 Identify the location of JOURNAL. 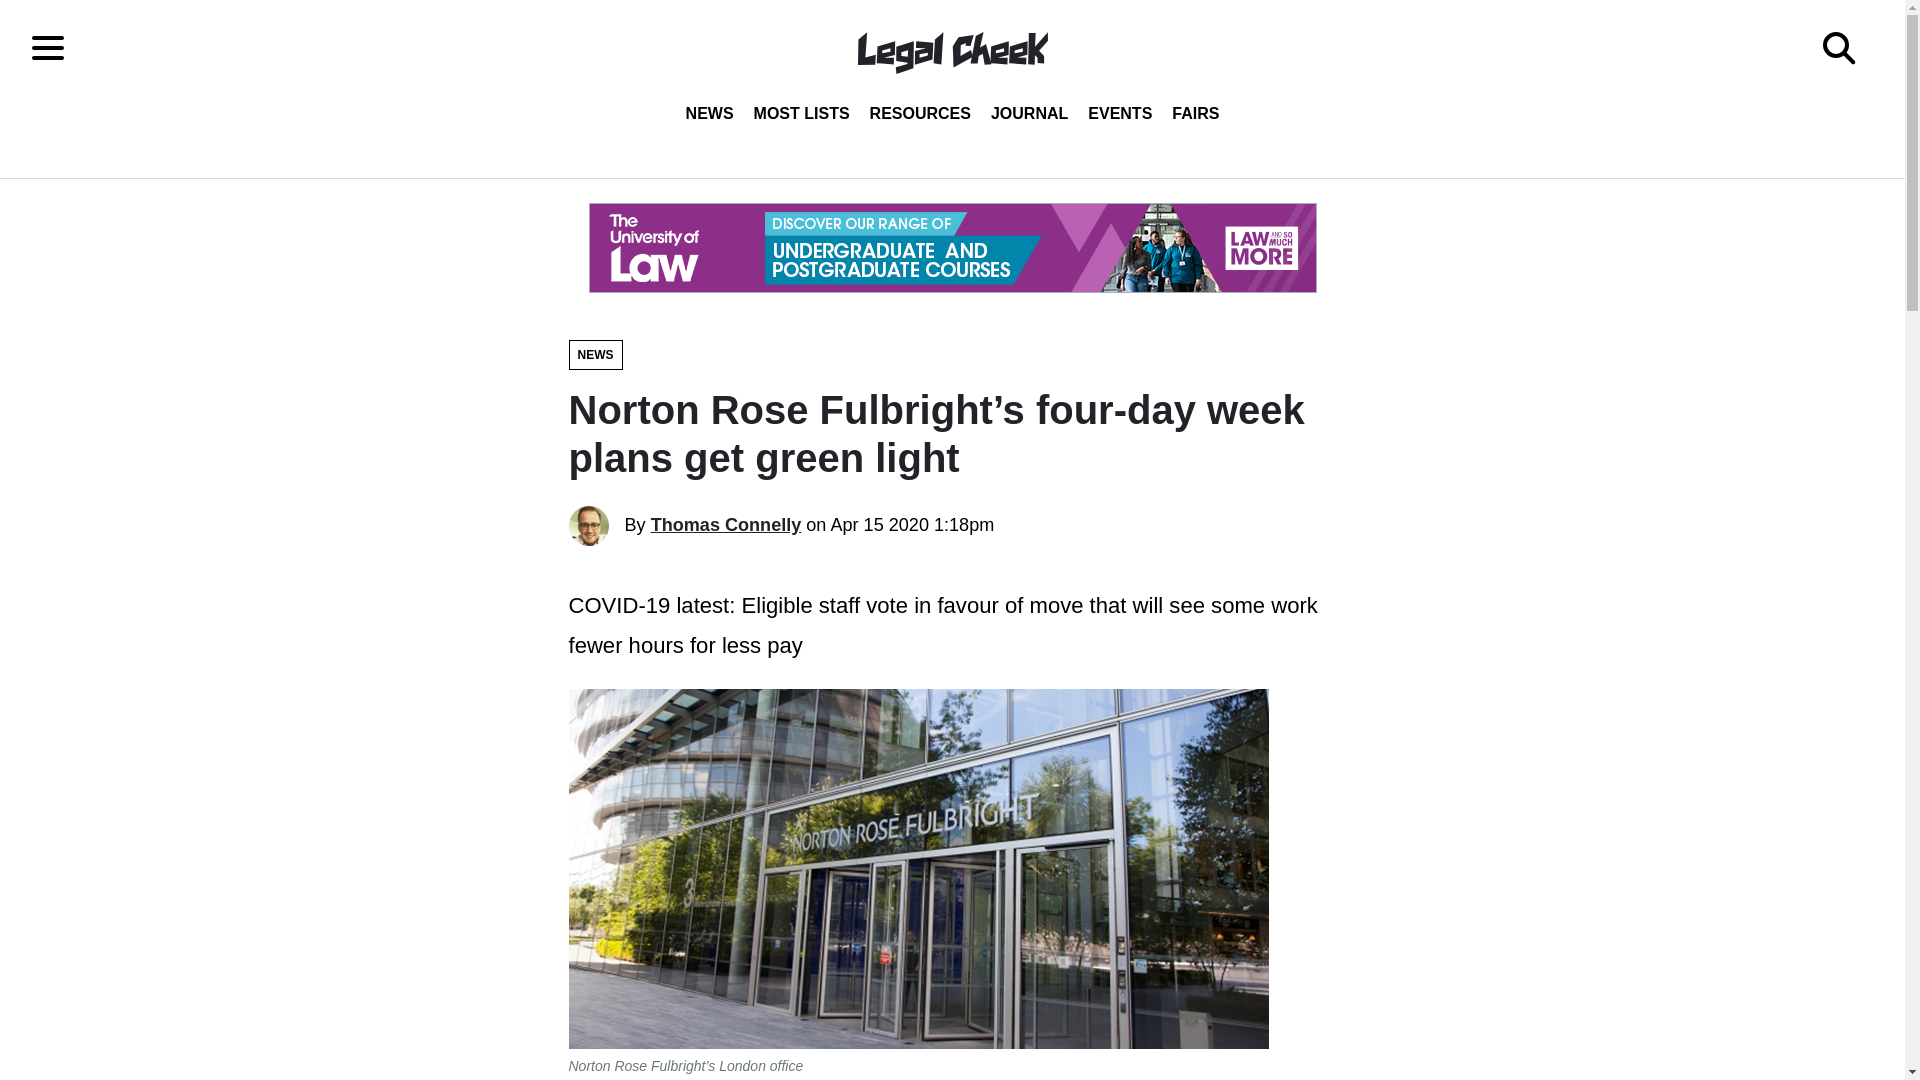
(1029, 114).